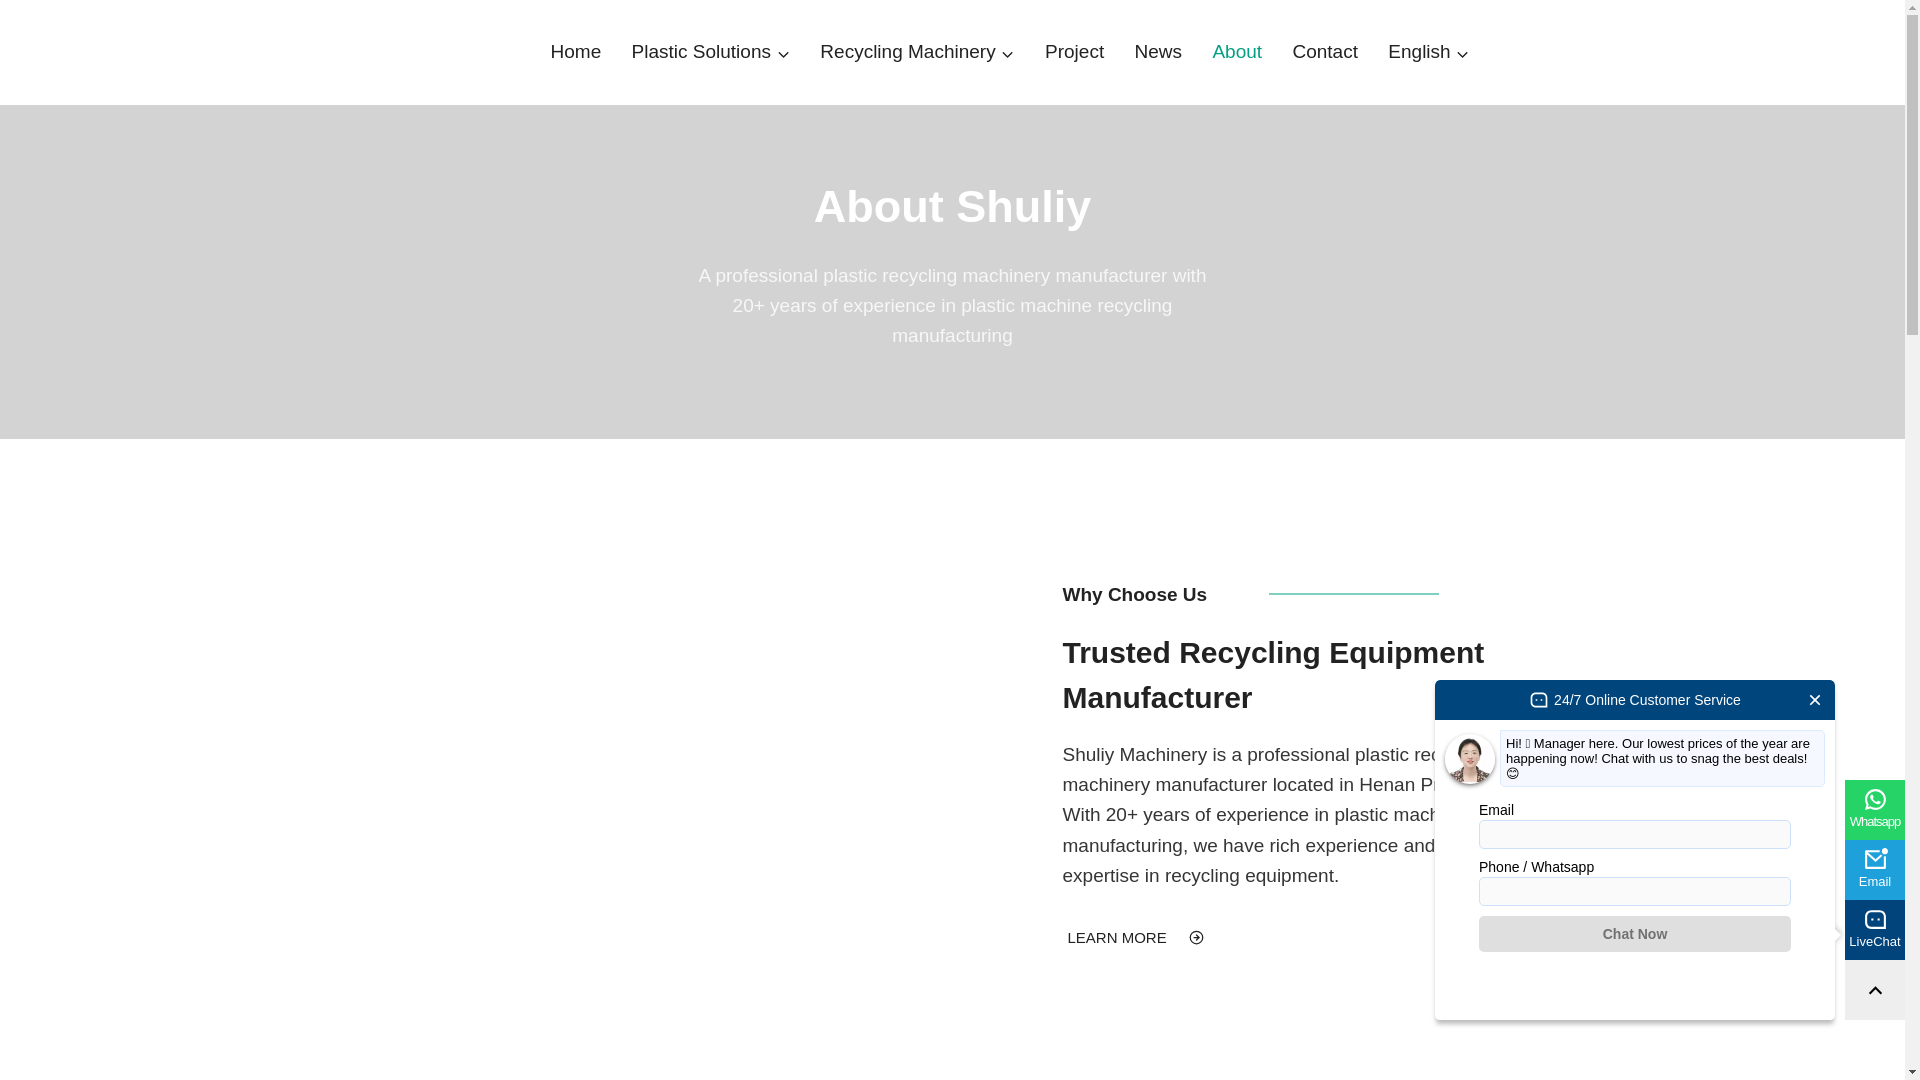 This screenshot has height=1080, width=1920. Describe the element at coordinates (576, 52) in the screenshot. I see `Home` at that location.